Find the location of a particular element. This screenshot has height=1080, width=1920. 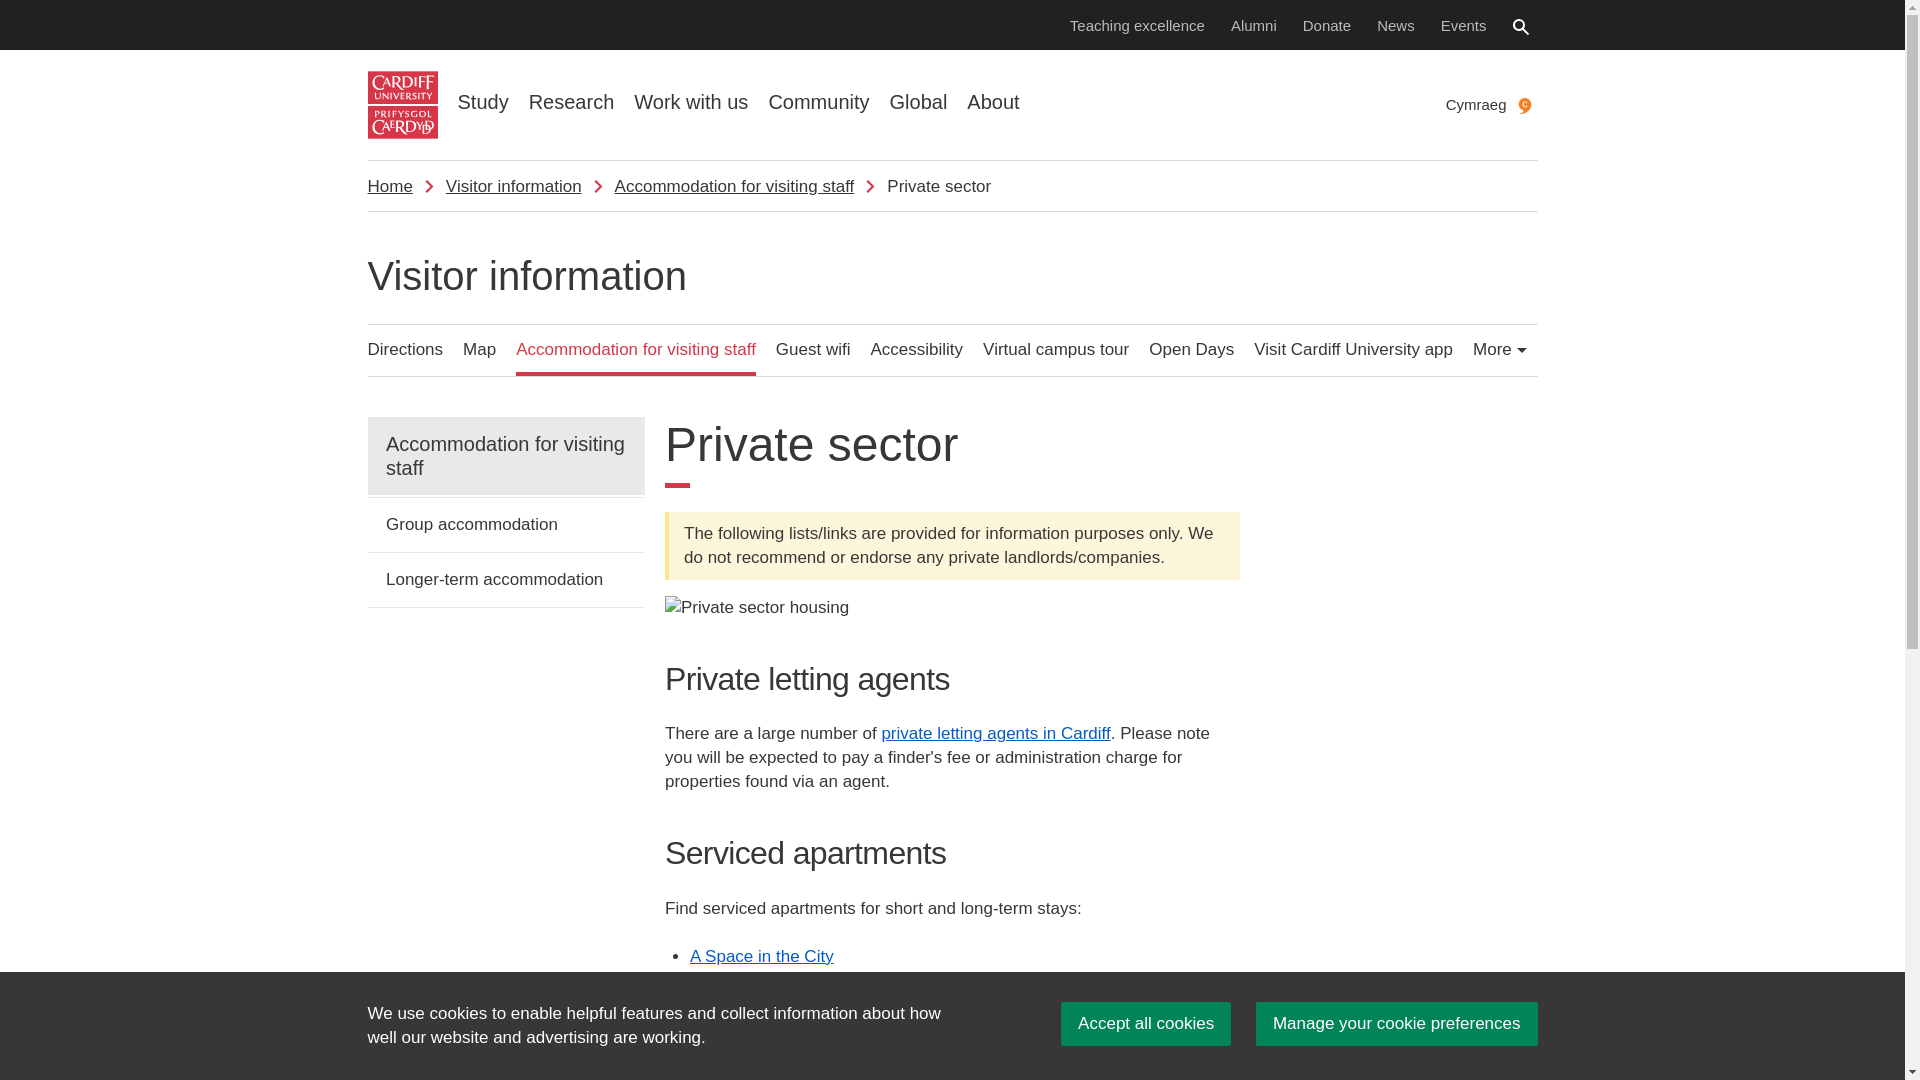

Donate is located at coordinates (1326, 24).